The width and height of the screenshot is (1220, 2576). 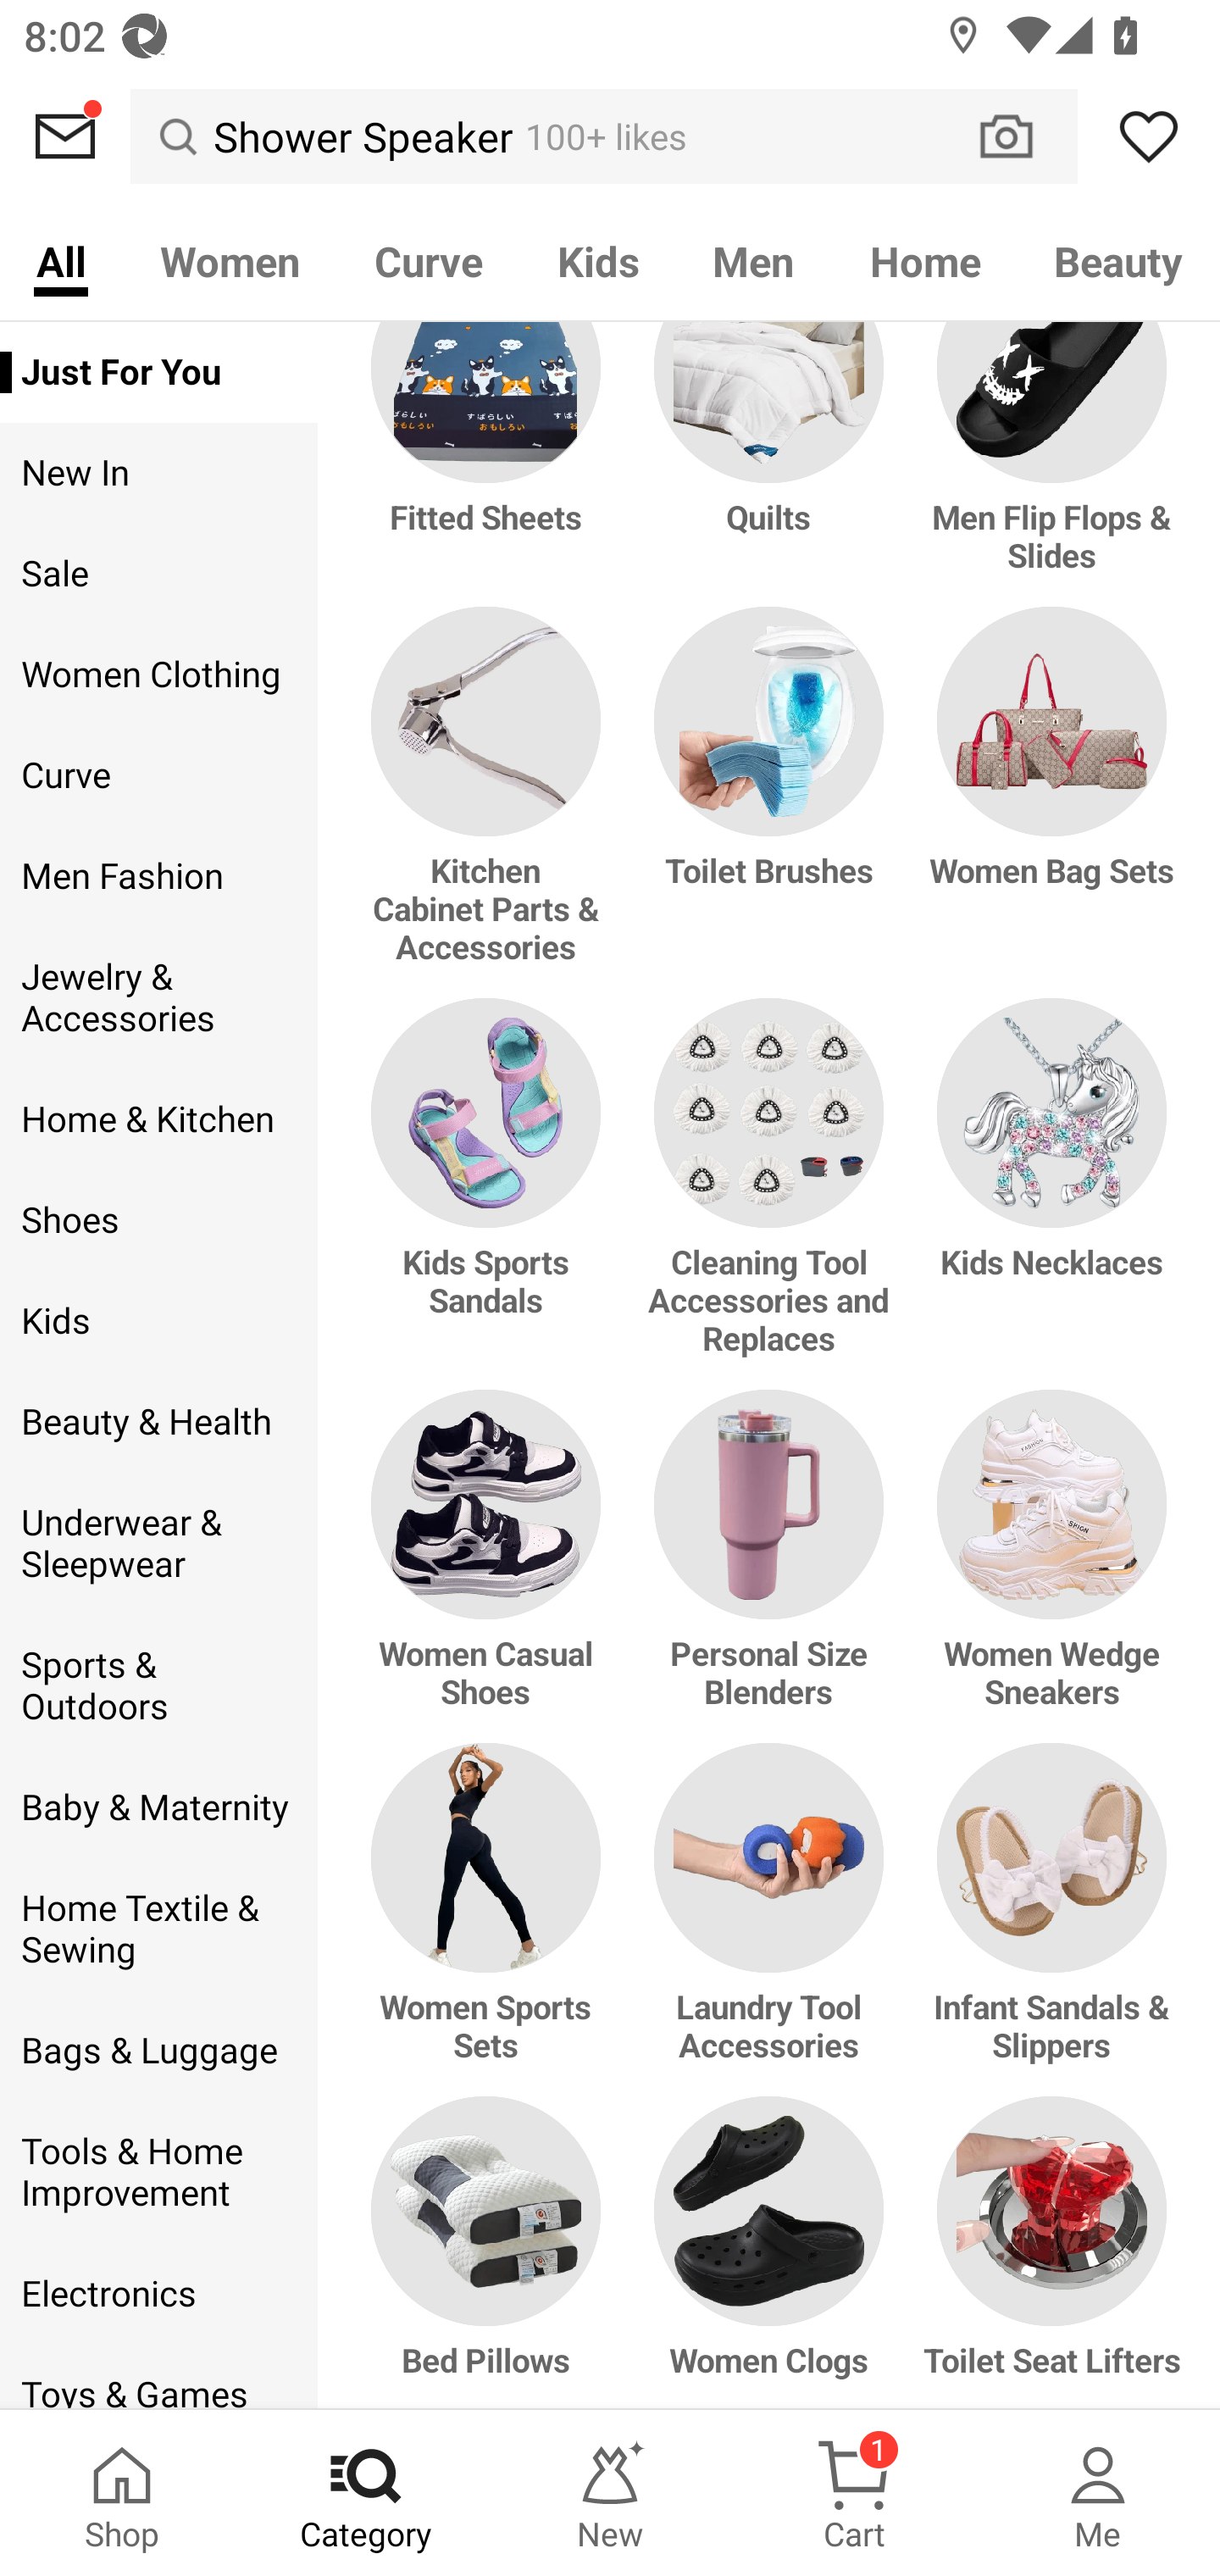 I want to click on Curve, so click(x=429, y=259).